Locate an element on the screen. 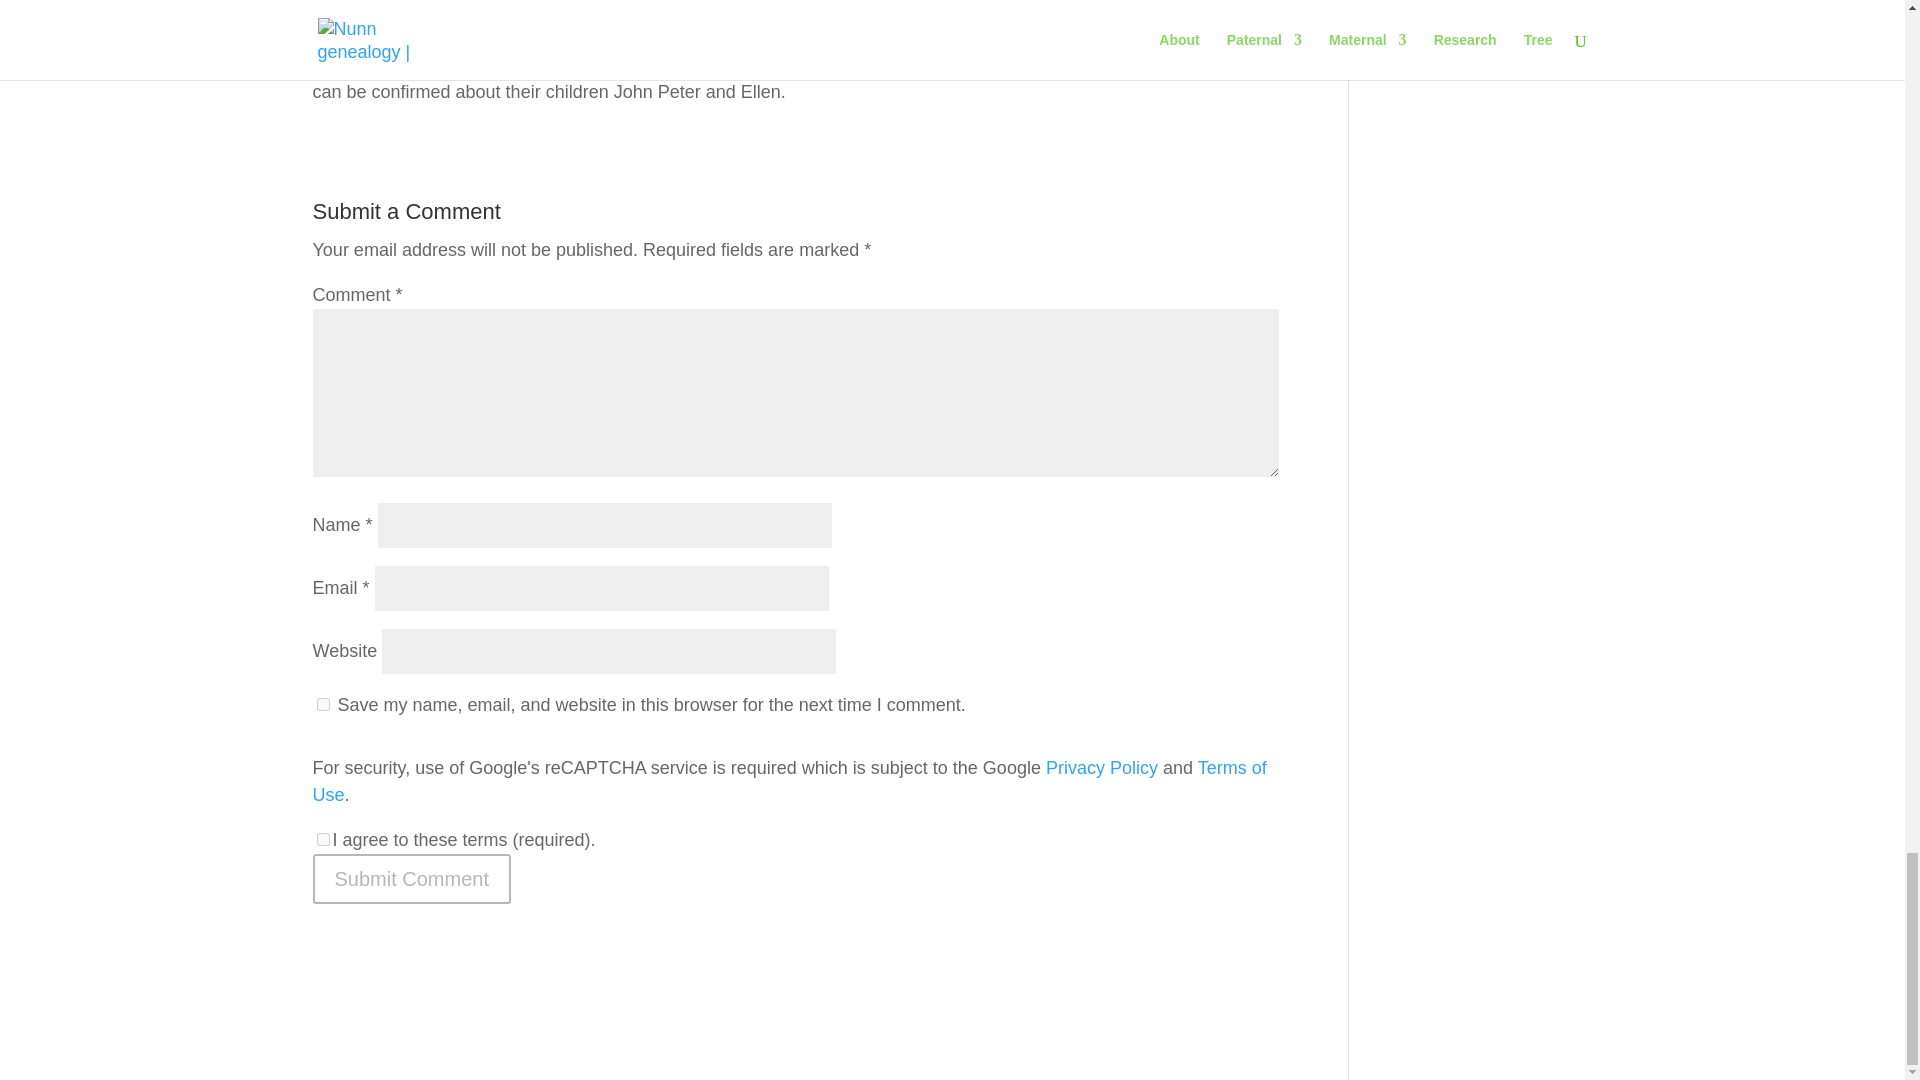  yes is located at coordinates (322, 704).